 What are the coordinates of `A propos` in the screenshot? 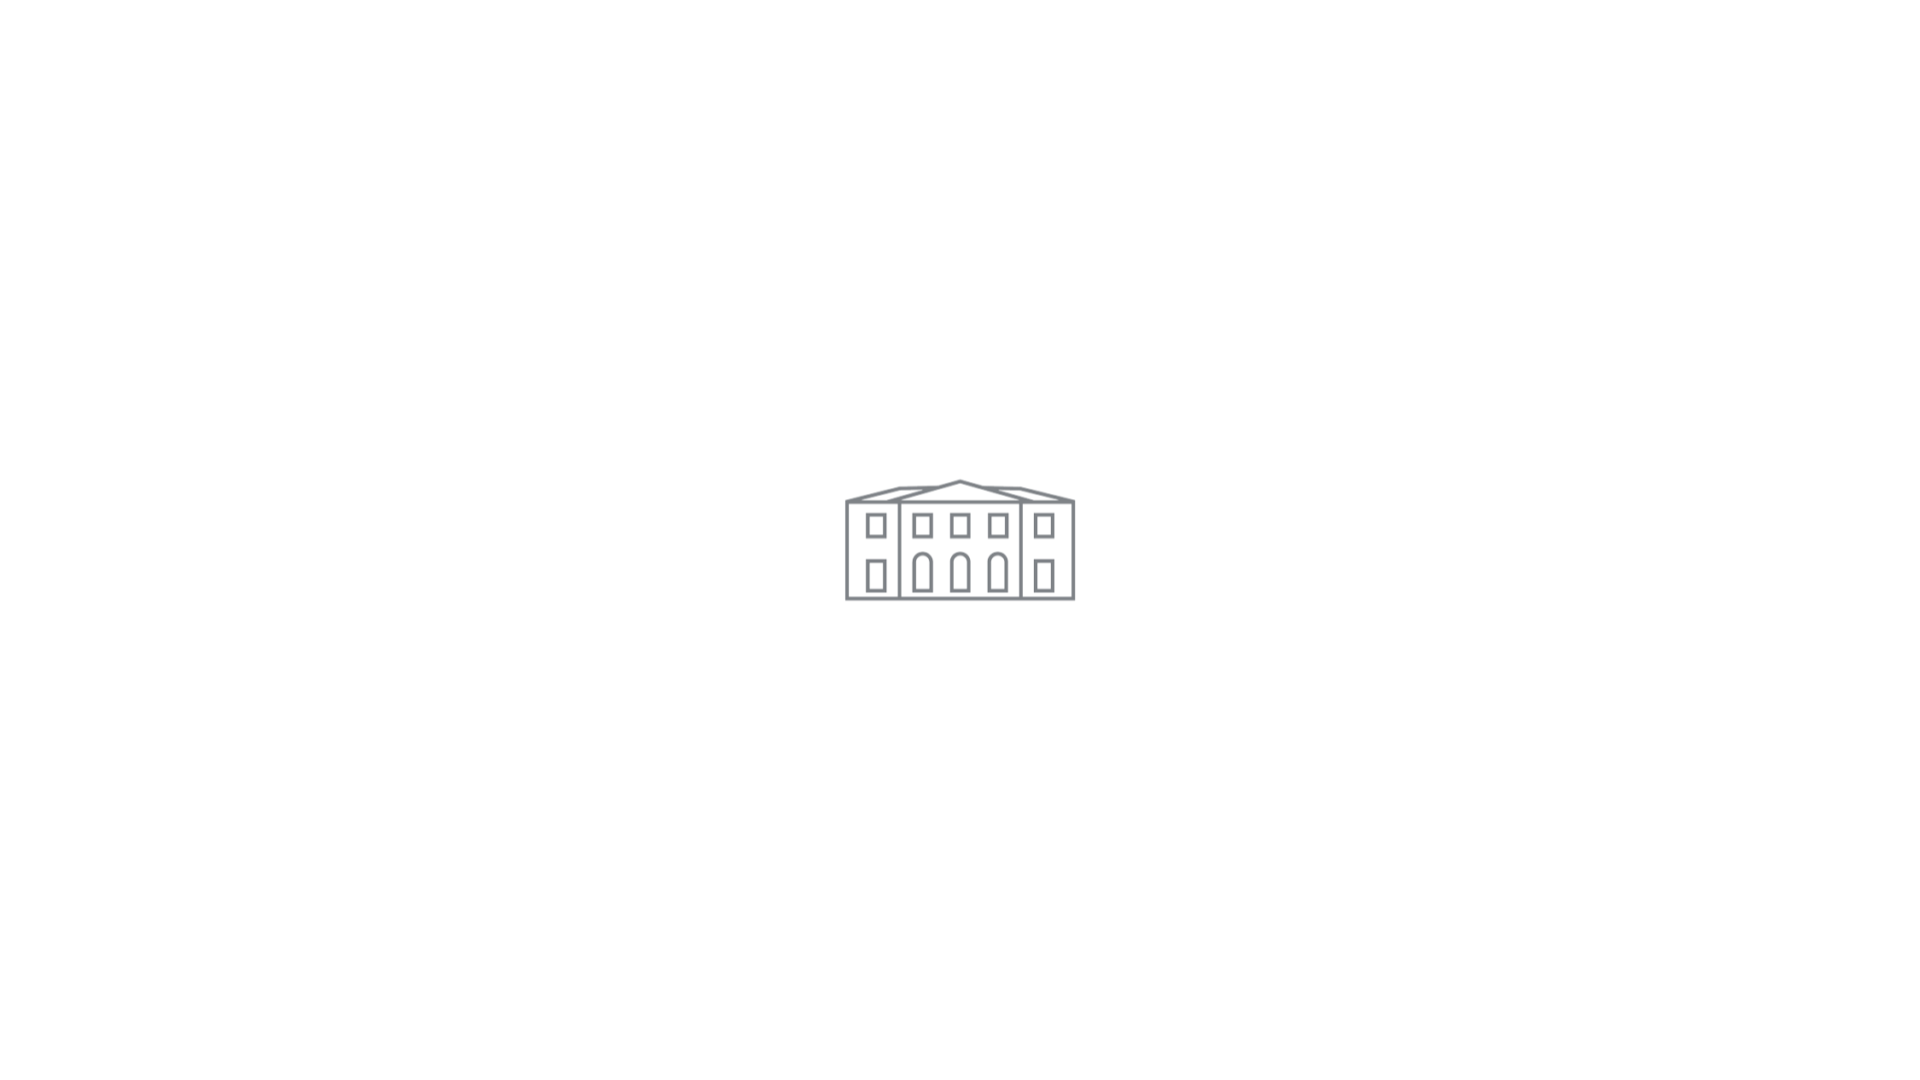 It's located at (1364, 54).